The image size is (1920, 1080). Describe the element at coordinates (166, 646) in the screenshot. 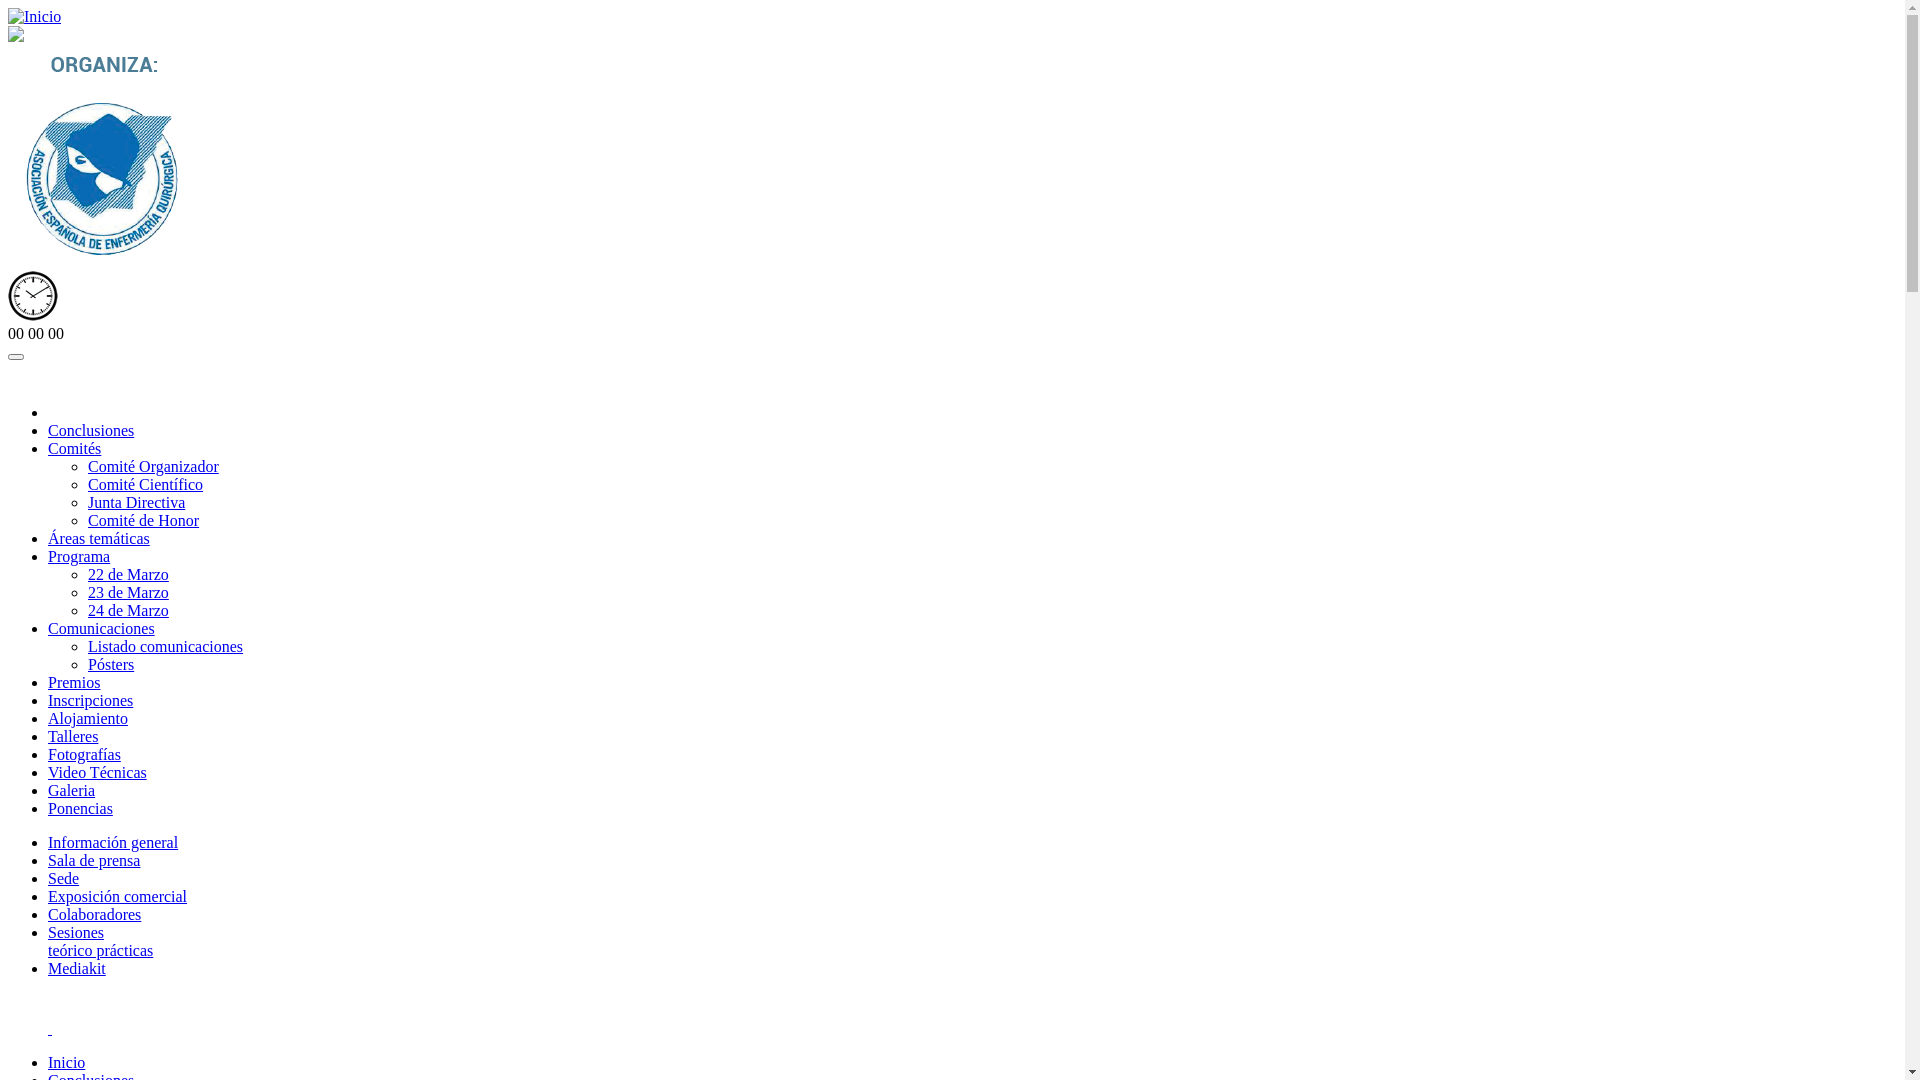

I see `Listado comunicaciones` at that location.